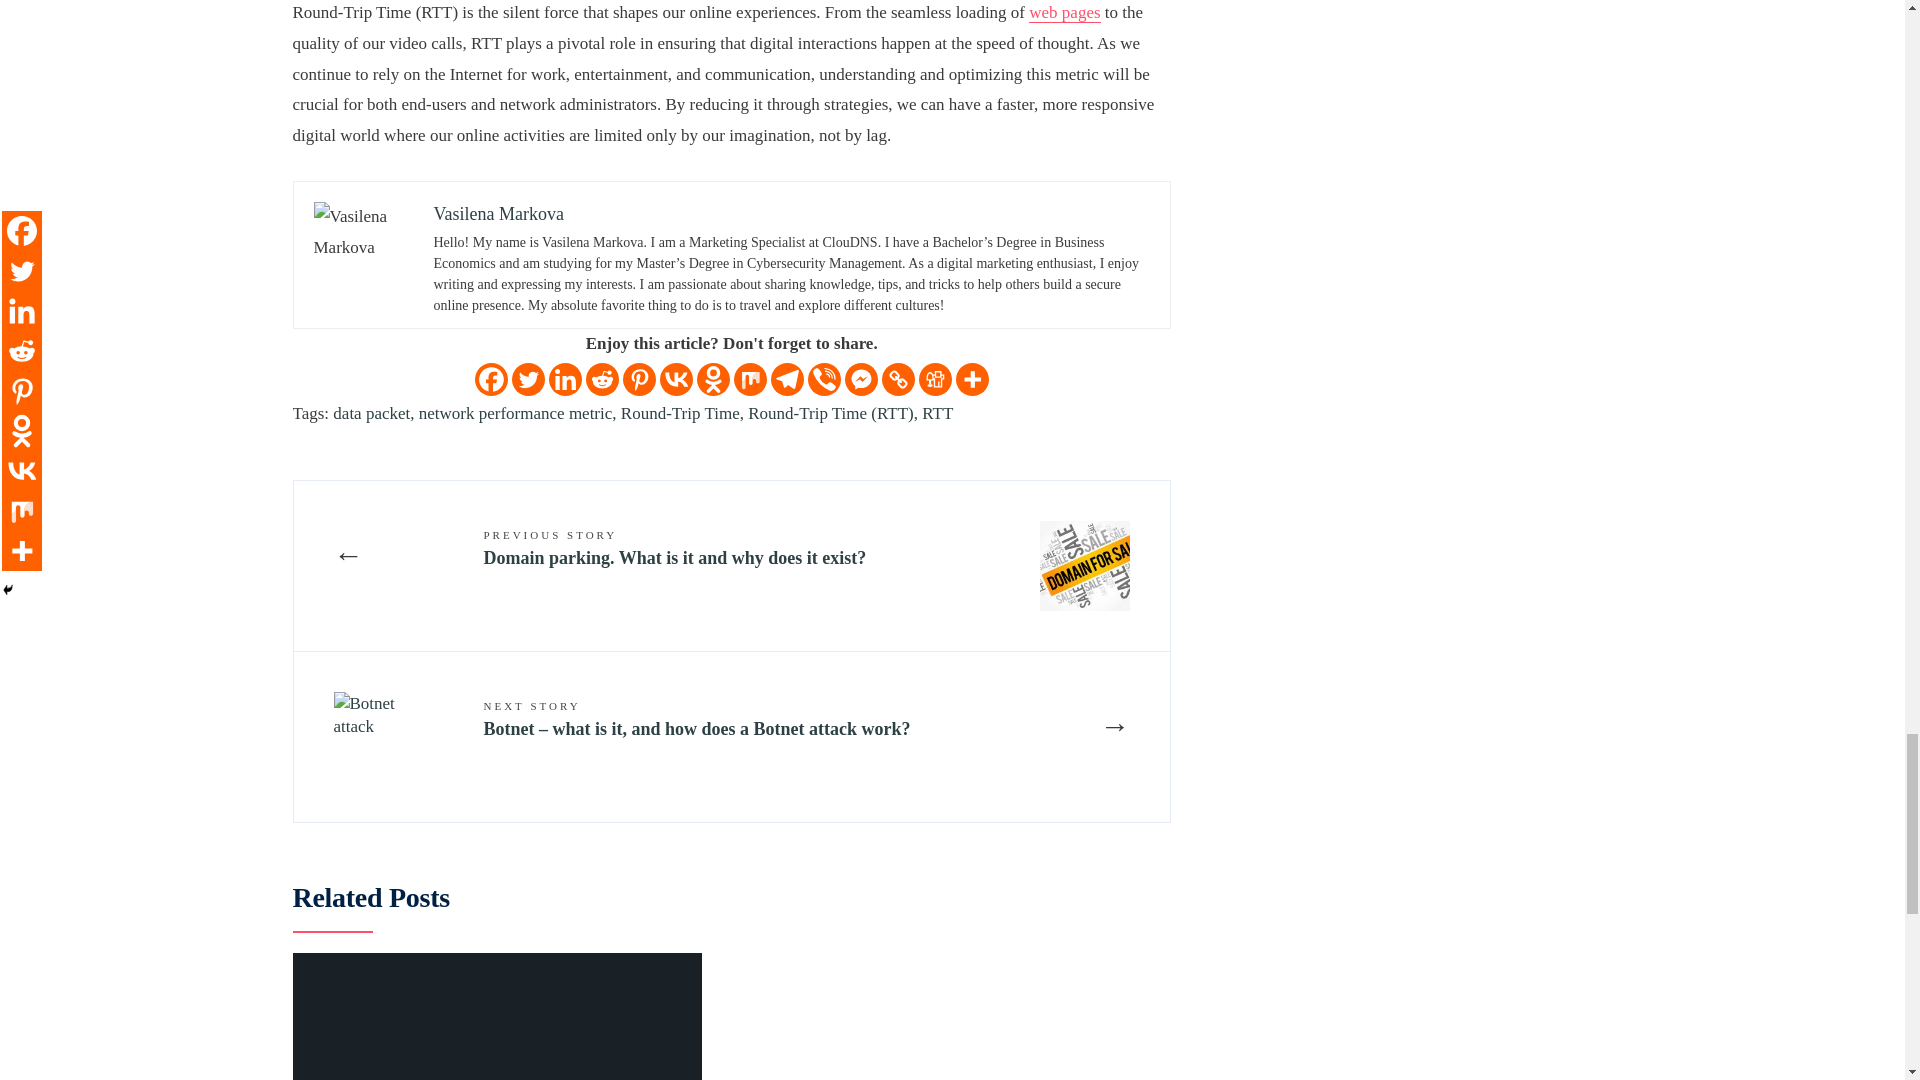 This screenshot has height=1080, width=1920. What do you see at coordinates (676, 379) in the screenshot?
I see `Vkontakte` at bounding box center [676, 379].